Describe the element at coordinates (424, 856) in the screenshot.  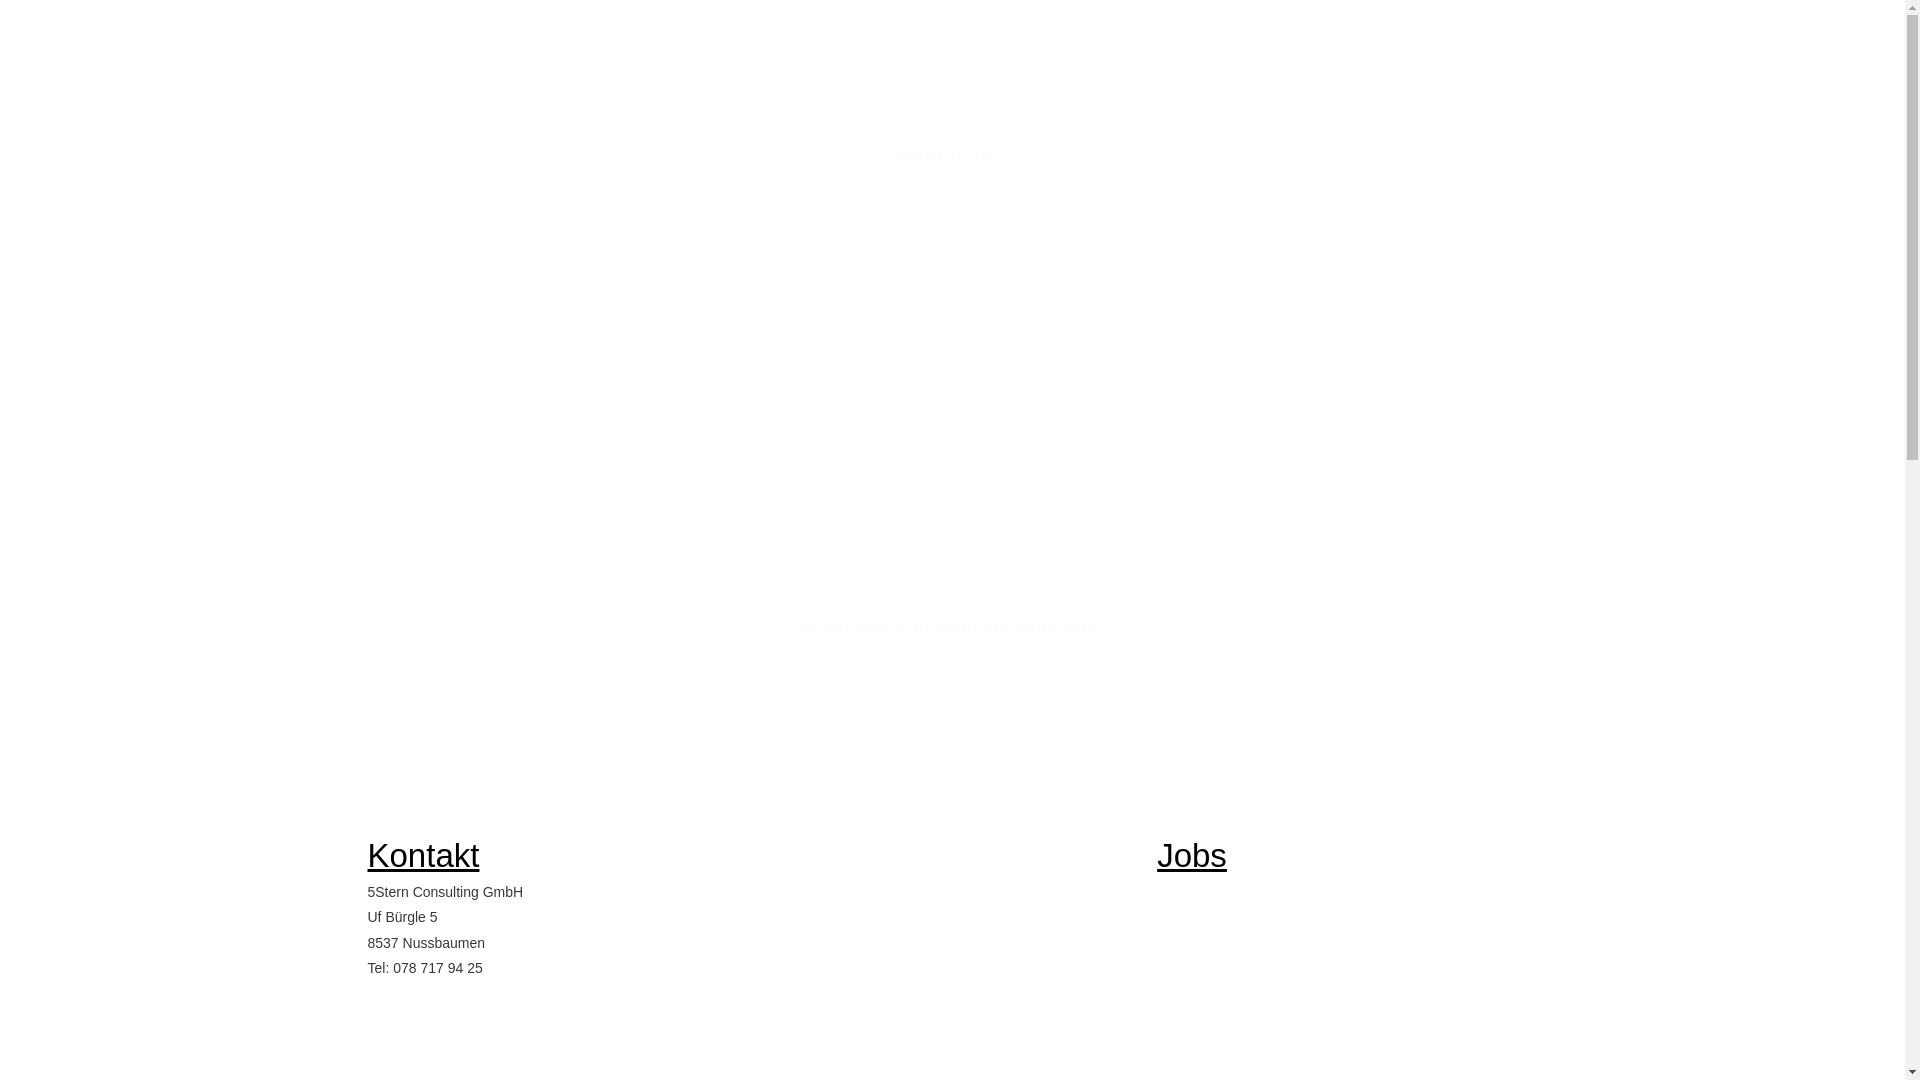
I see `Kontakt` at that location.